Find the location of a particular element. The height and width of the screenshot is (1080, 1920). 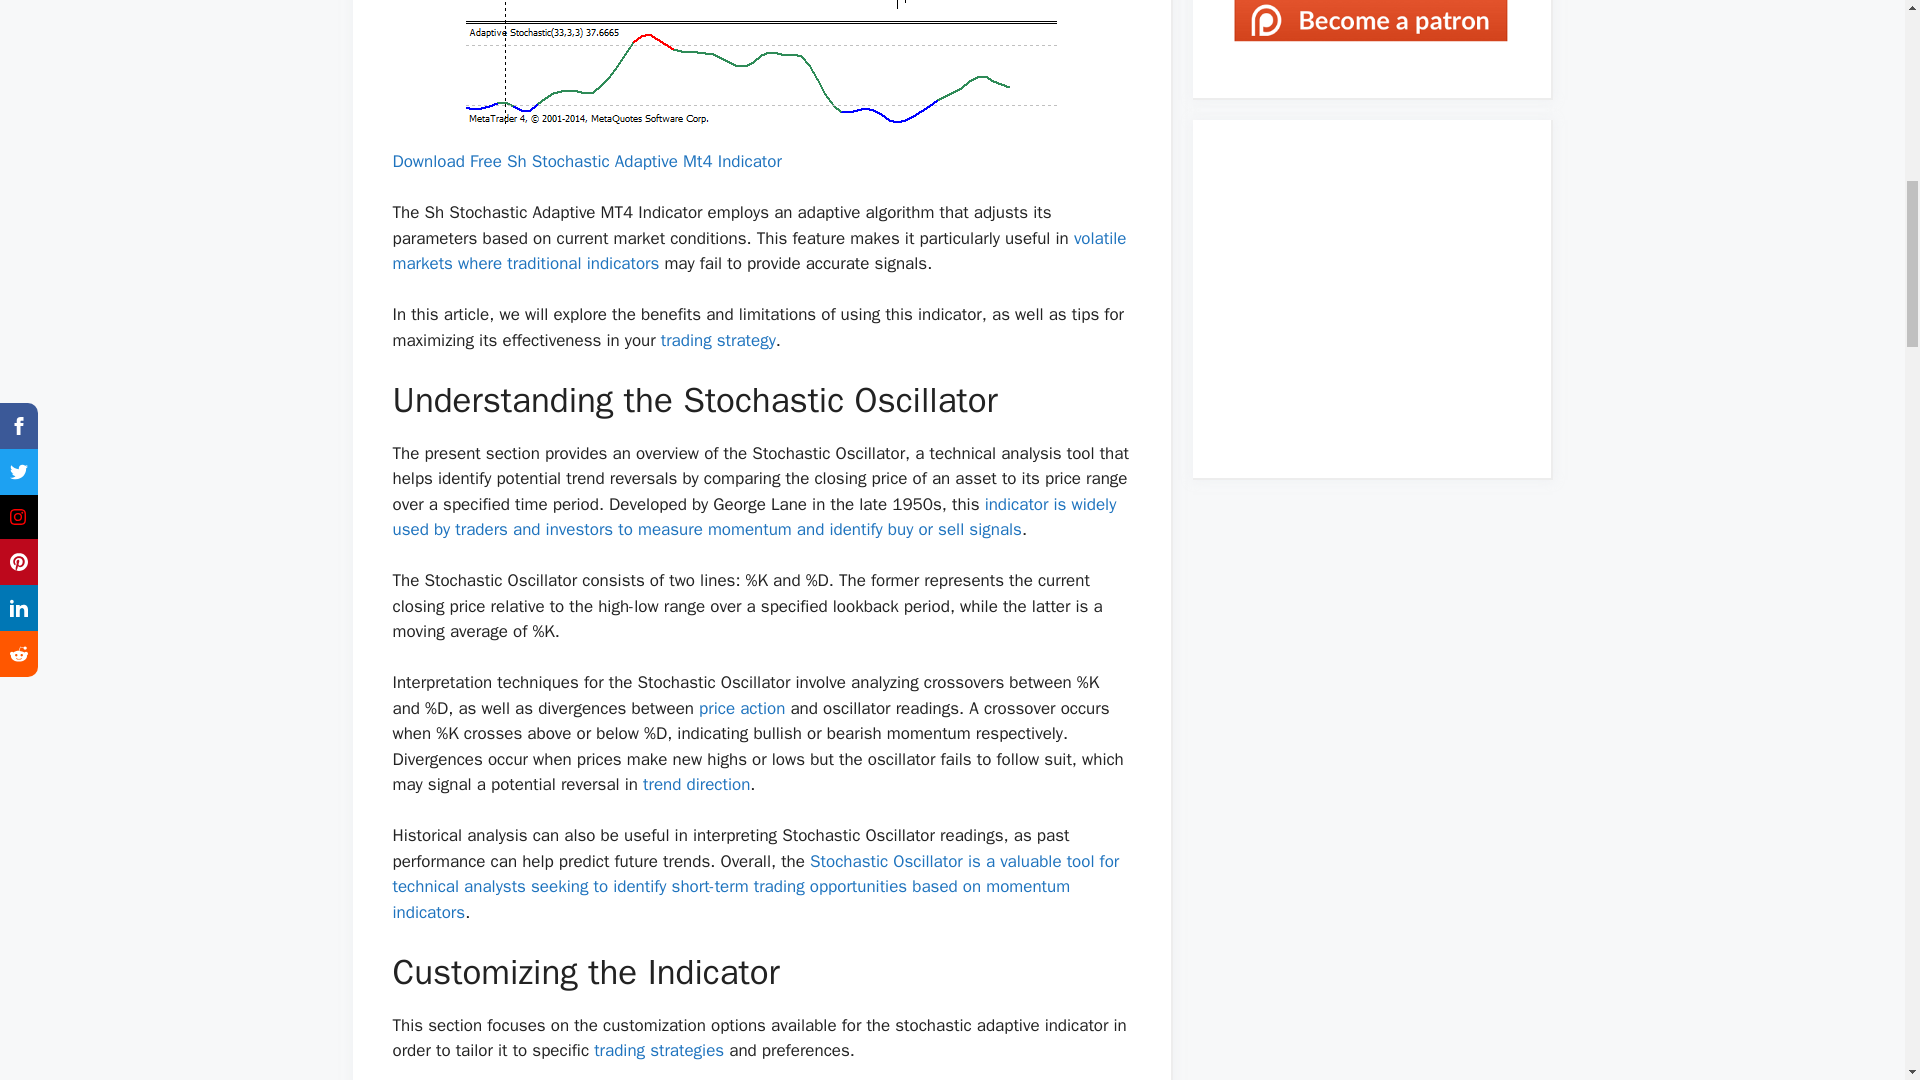

Download Free Sh Stochastic Adaptive Mt4 Indicator is located at coordinates (586, 161).